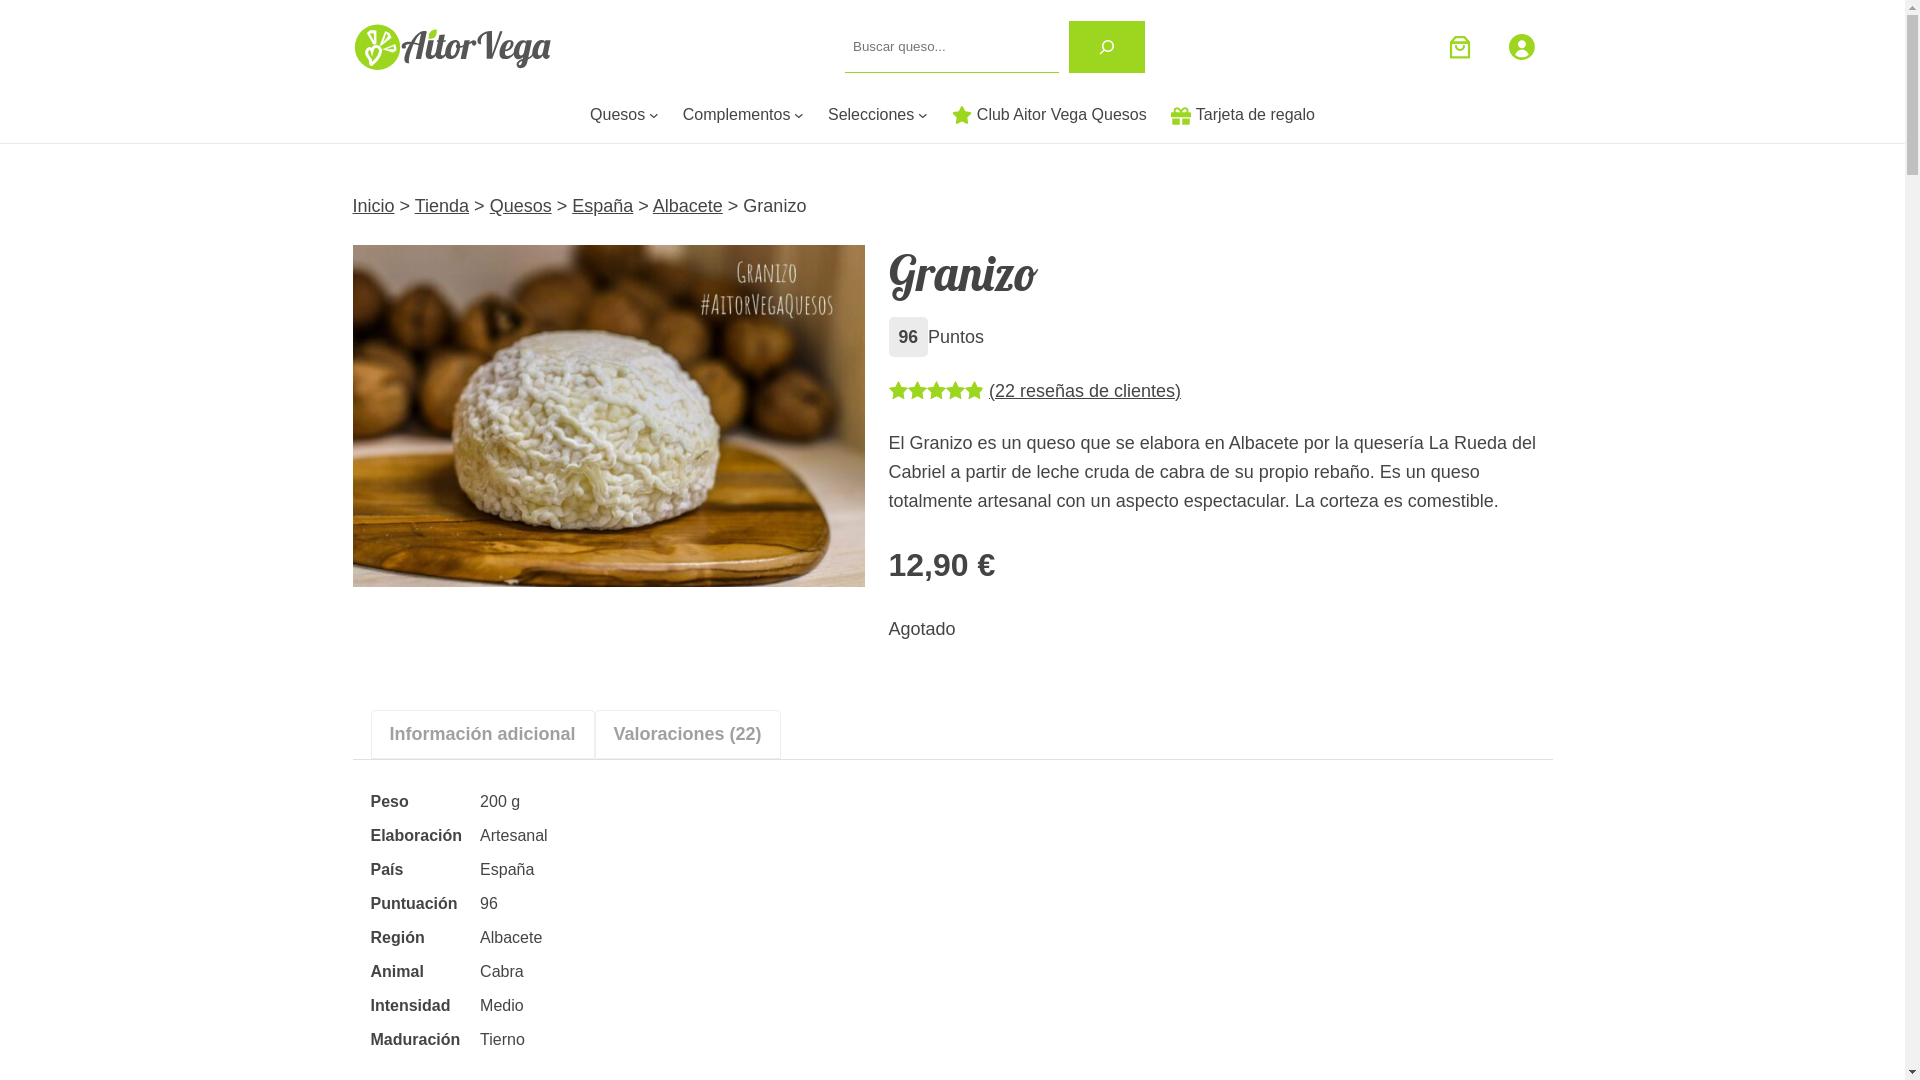  Describe the element at coordinates (520, 206) in the screenshot. I see `Quesos` at that location.